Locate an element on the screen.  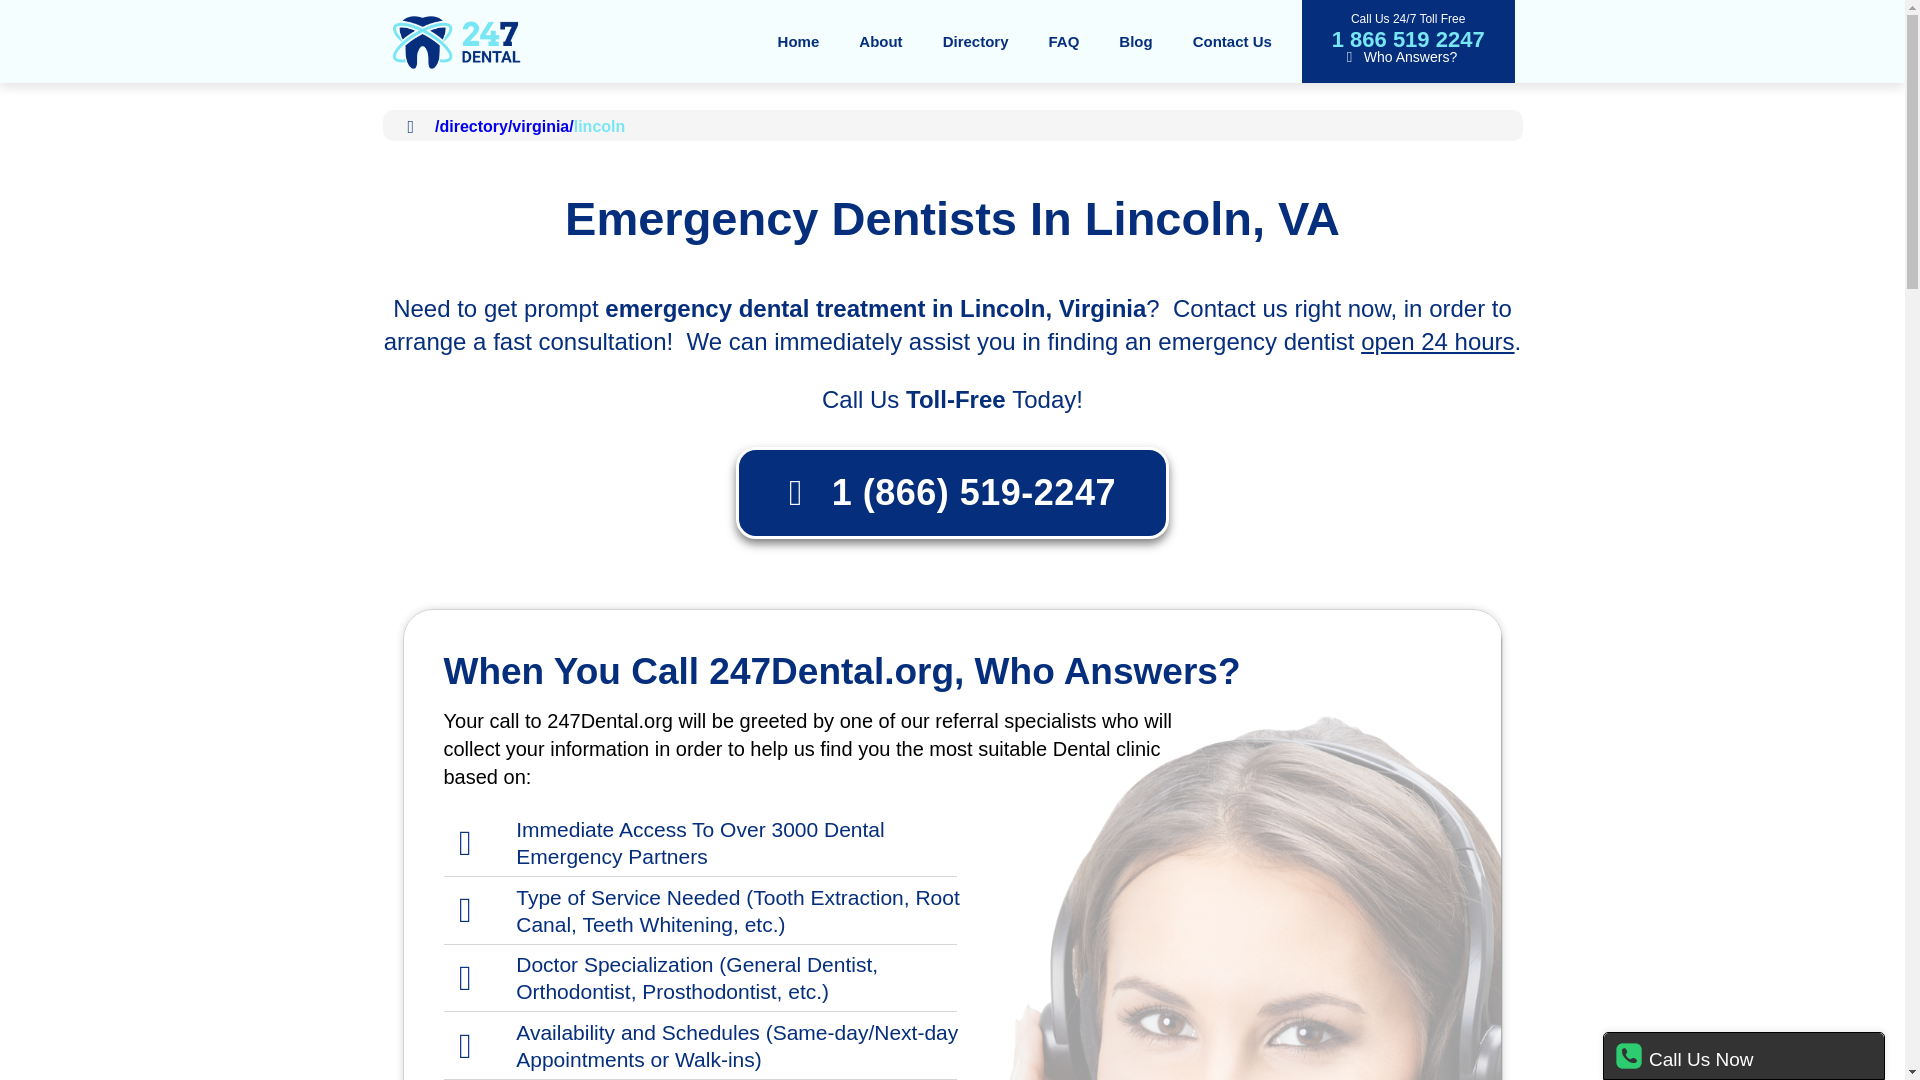
Directory is located at coordinates (976, 40).